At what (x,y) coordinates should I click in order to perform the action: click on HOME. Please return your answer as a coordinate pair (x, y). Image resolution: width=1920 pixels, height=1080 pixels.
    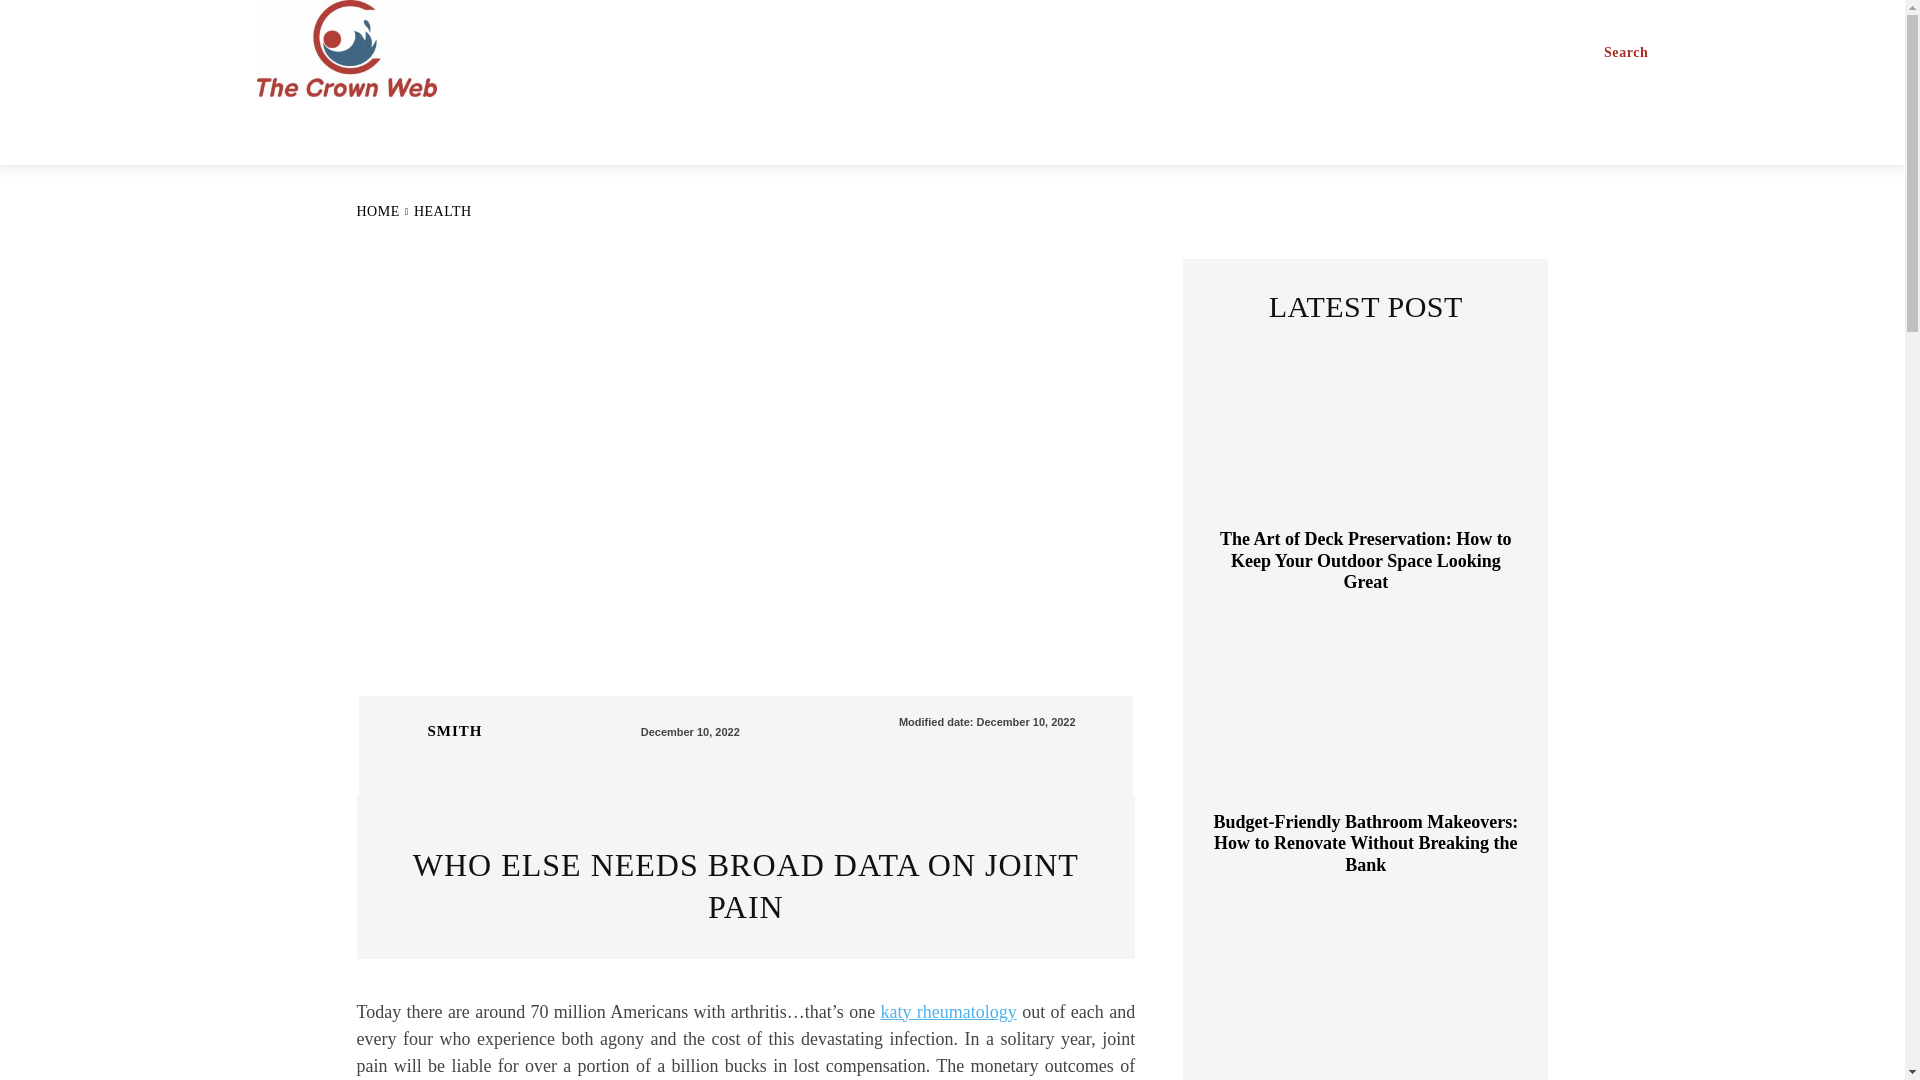
    Looking at the image, I should click on (377, 212).